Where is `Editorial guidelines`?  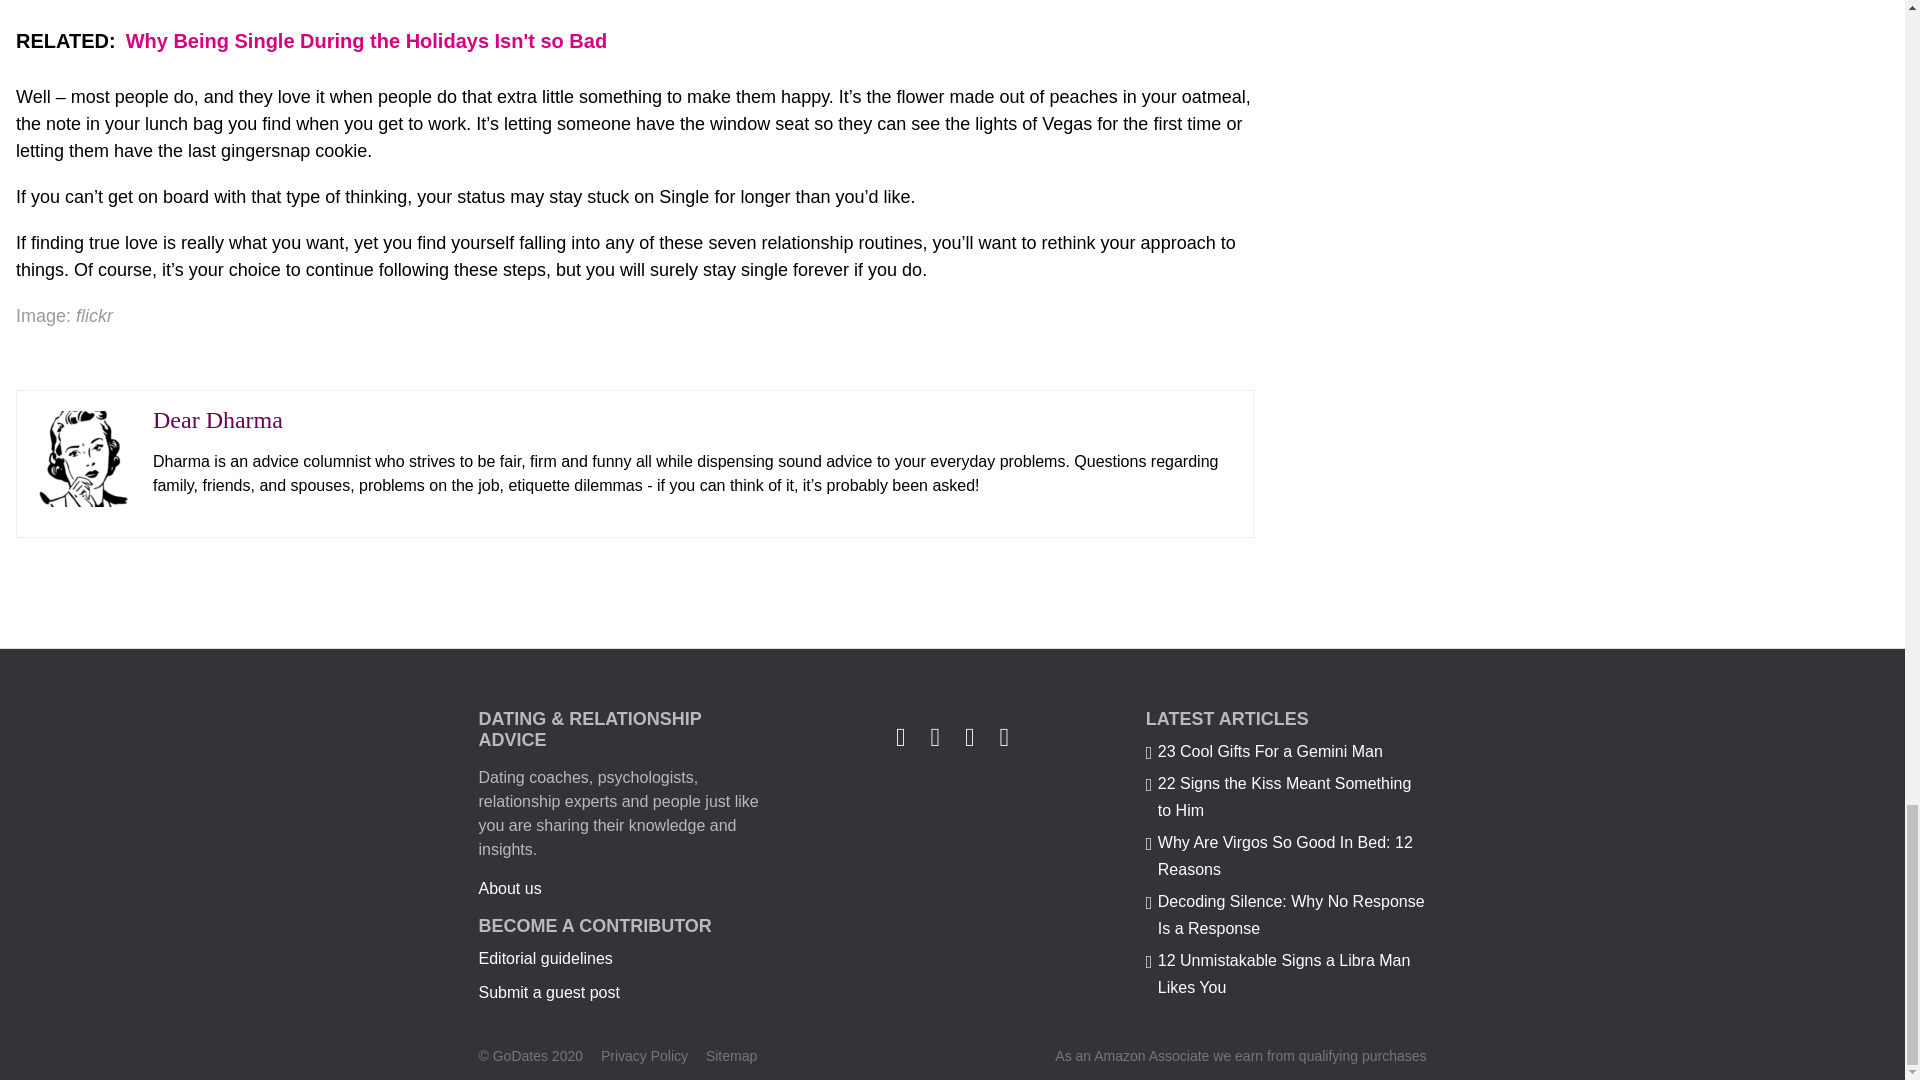 Editorial guidelines is located at coordinates (545, 958).